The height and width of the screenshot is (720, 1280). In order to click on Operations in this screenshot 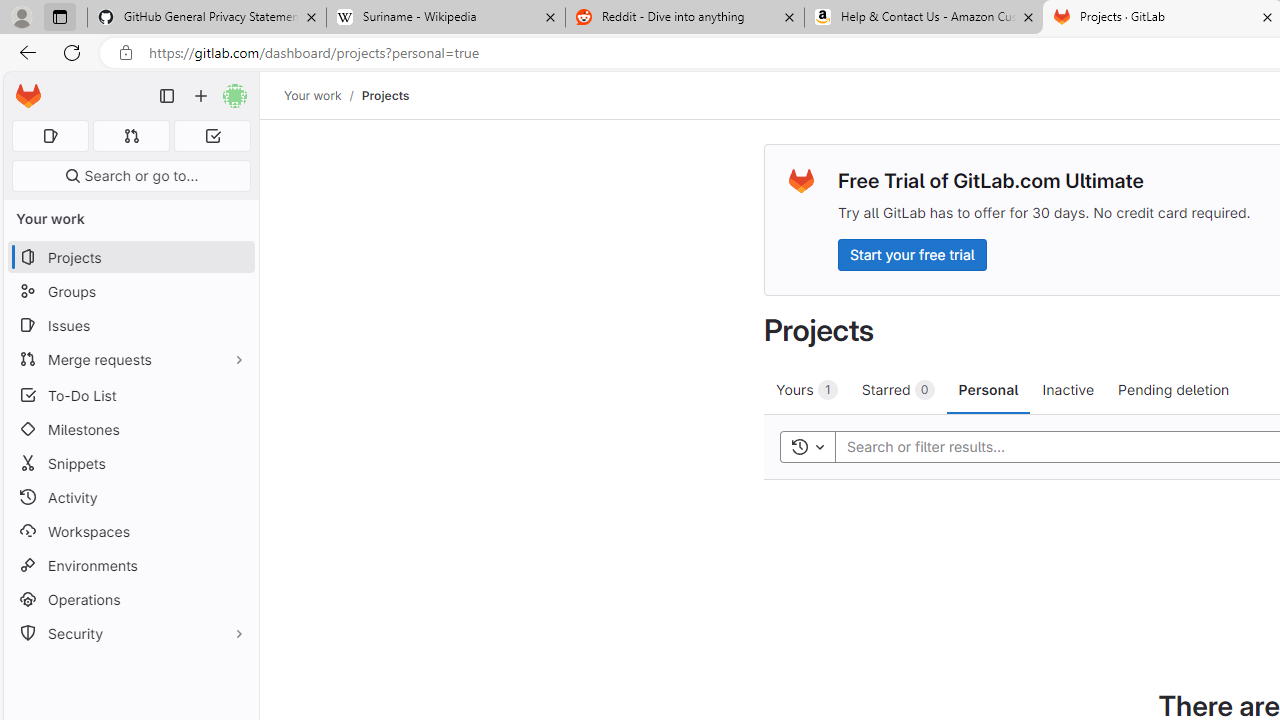, I will do `click(130, 600)`.